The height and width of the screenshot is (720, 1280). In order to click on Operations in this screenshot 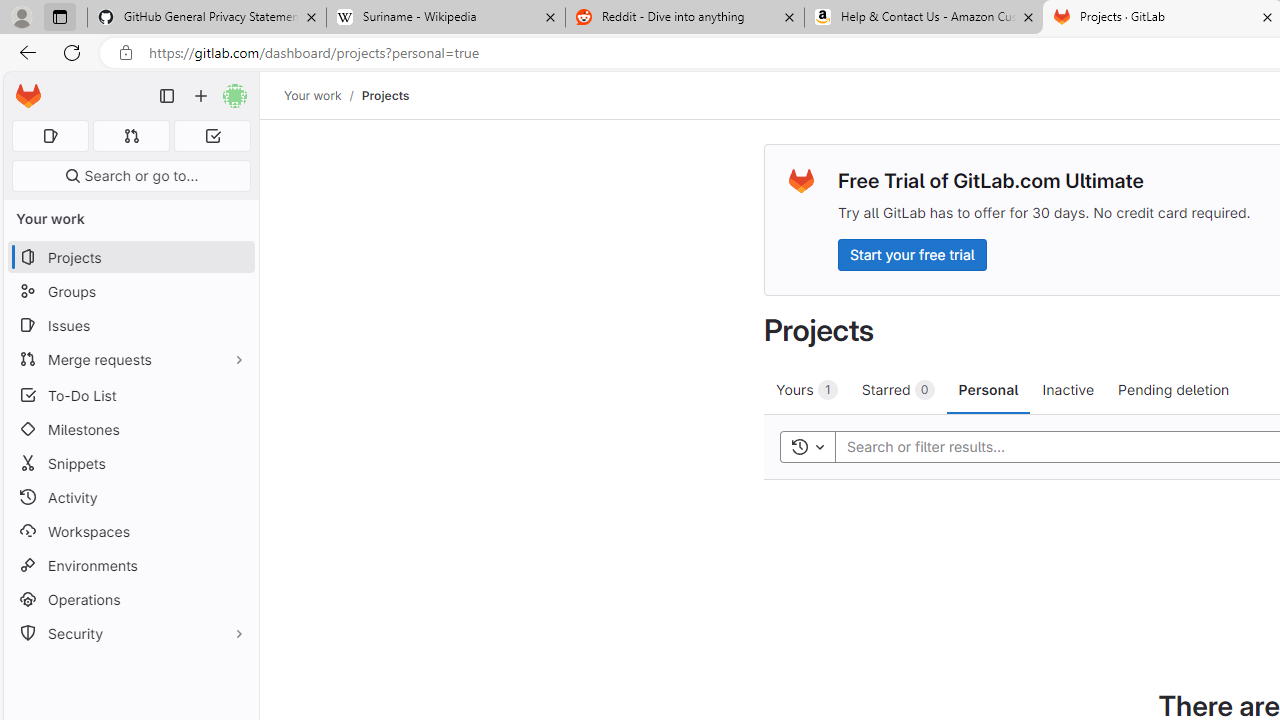, I will do `click(130, 600)`.